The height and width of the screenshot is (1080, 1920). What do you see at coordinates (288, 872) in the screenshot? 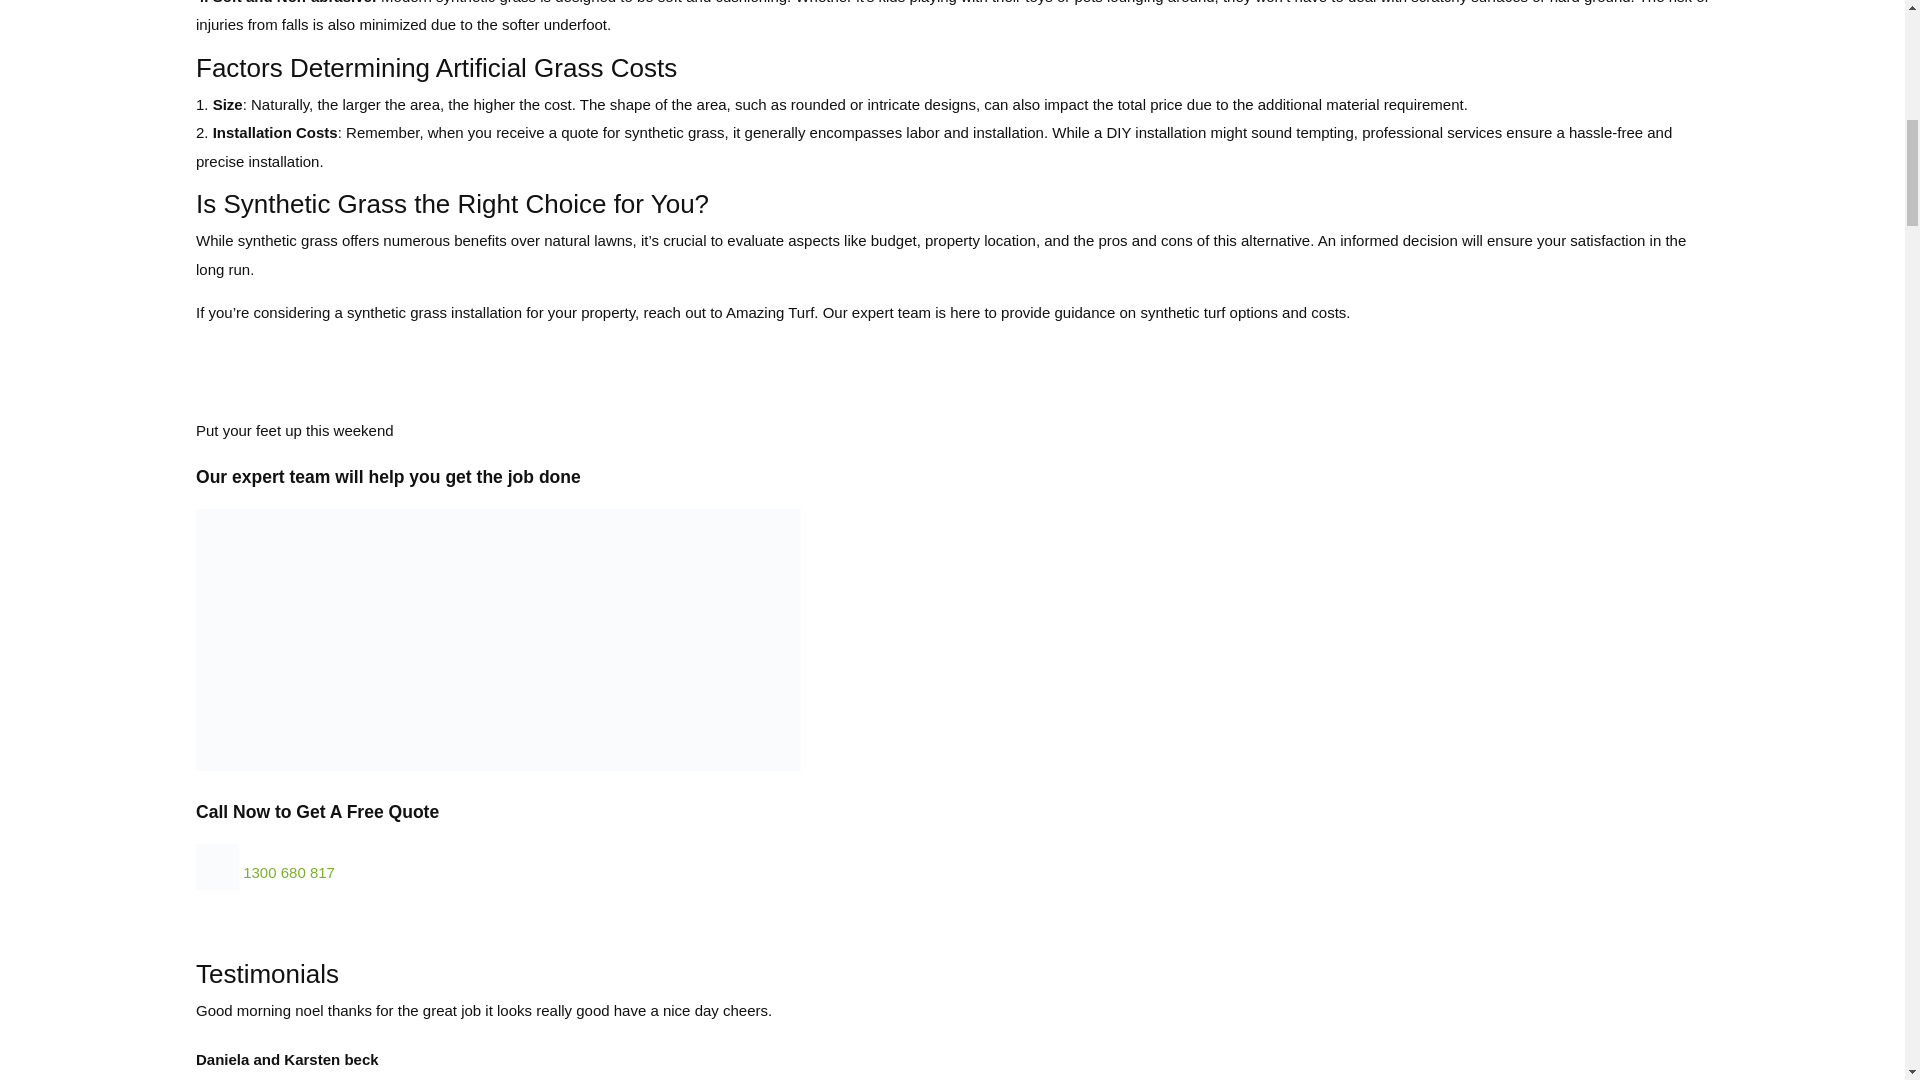
I see `1300 680 817` at bounding box center [288, 872].